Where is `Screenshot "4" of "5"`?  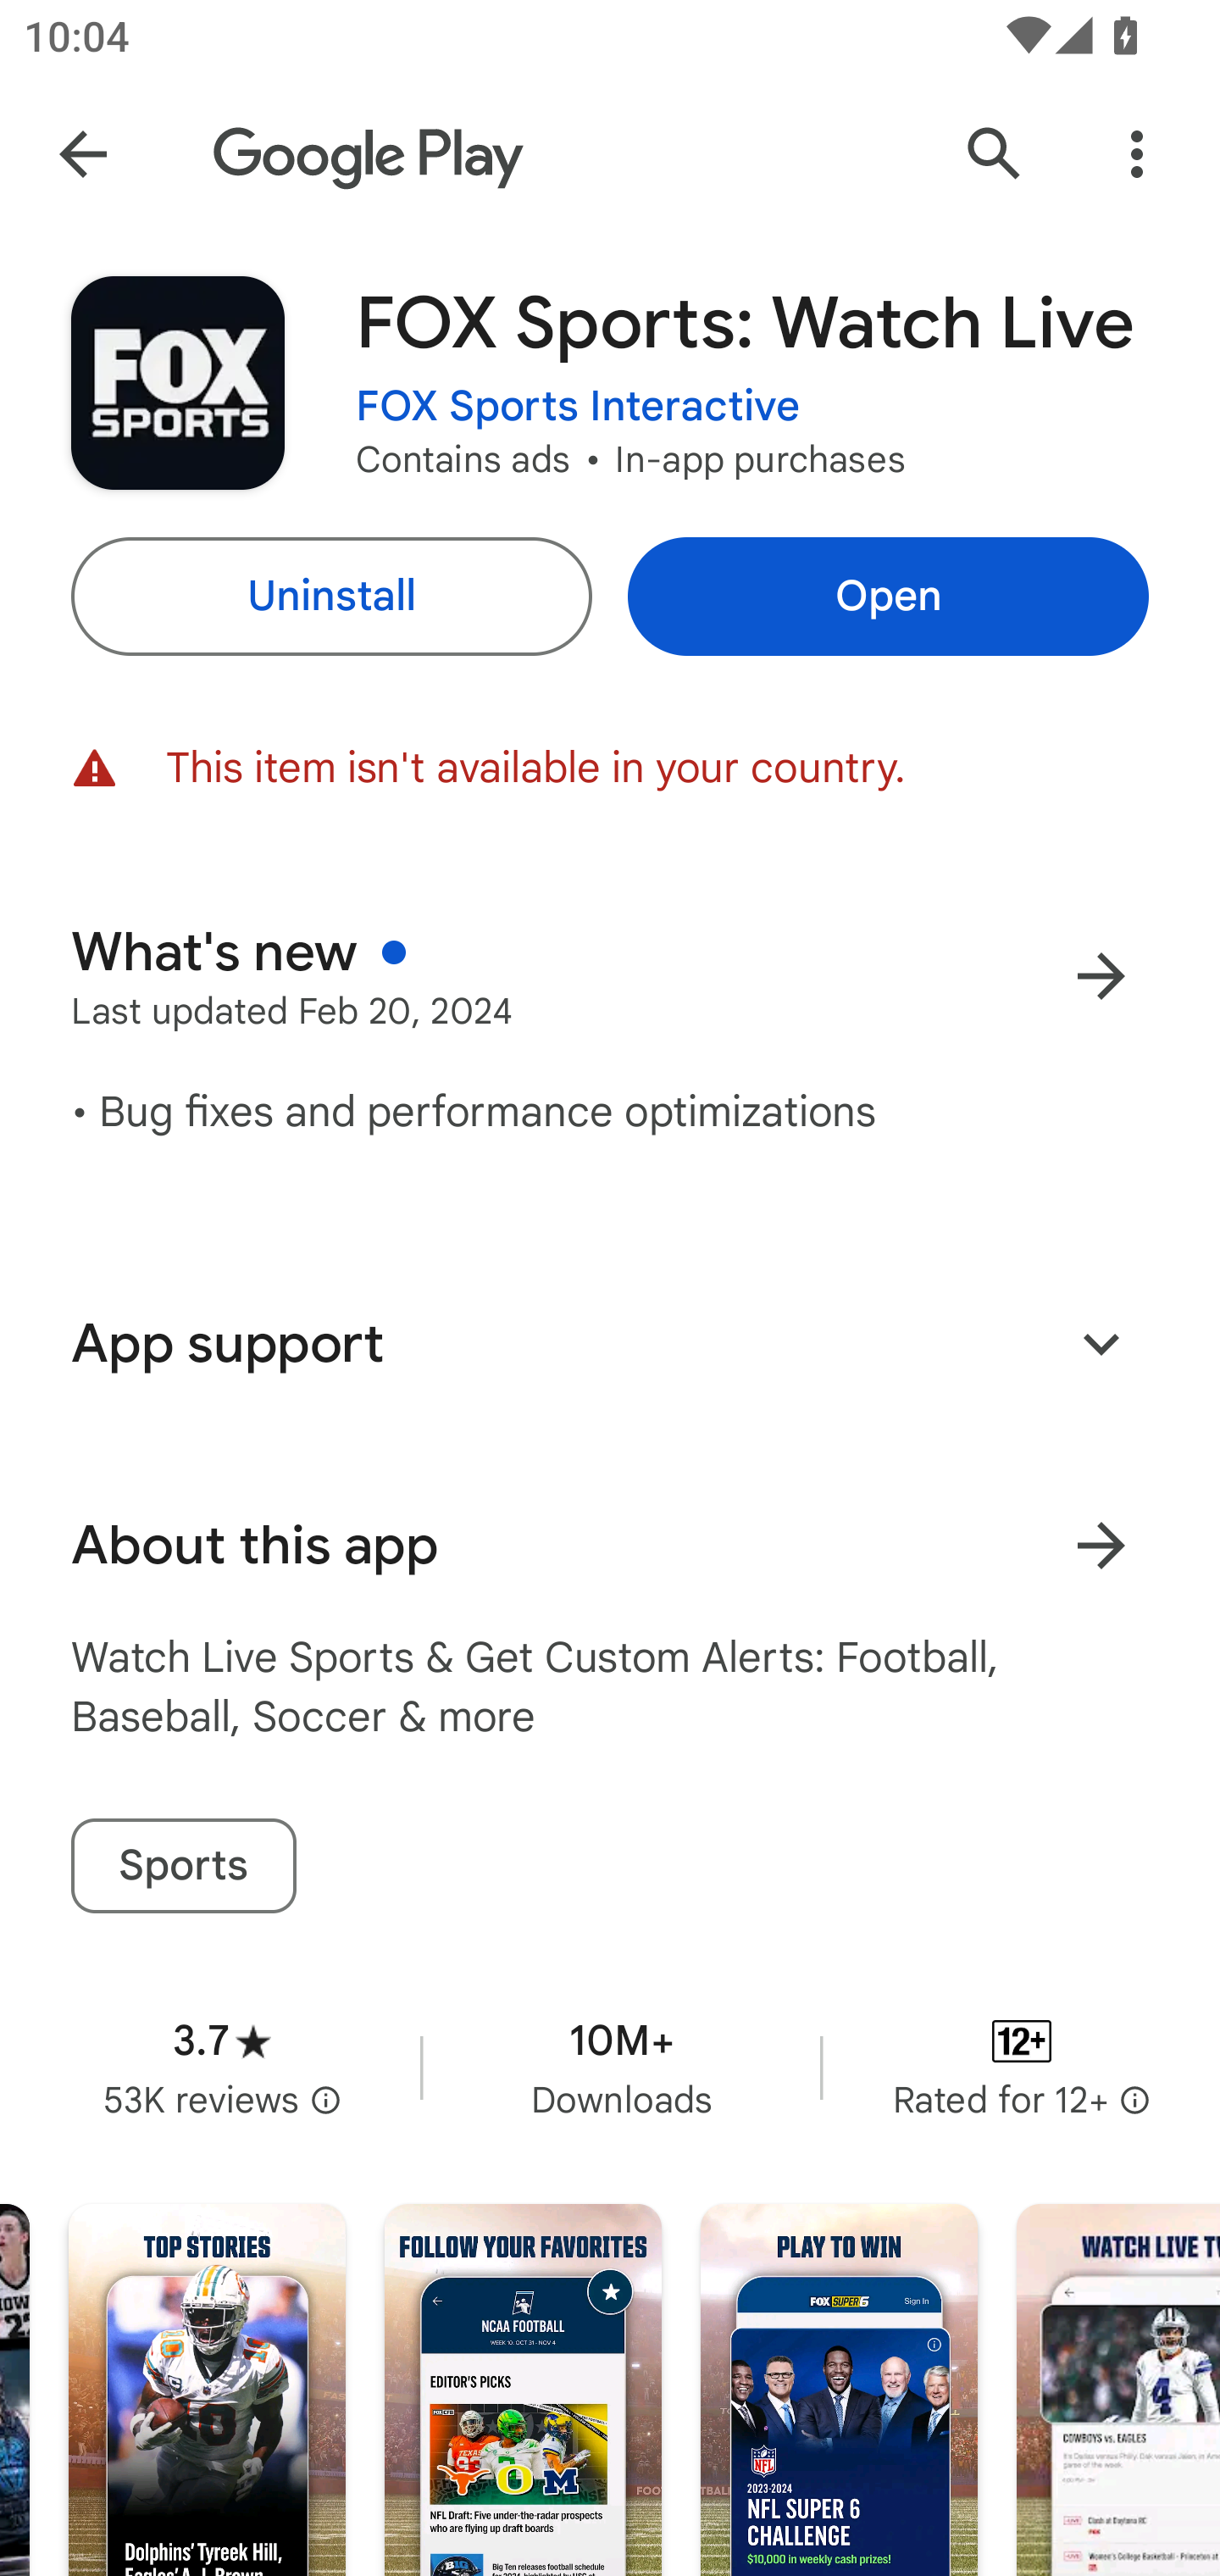 Screenshot "4" of "5" is located at coordinates (1118, 2390).